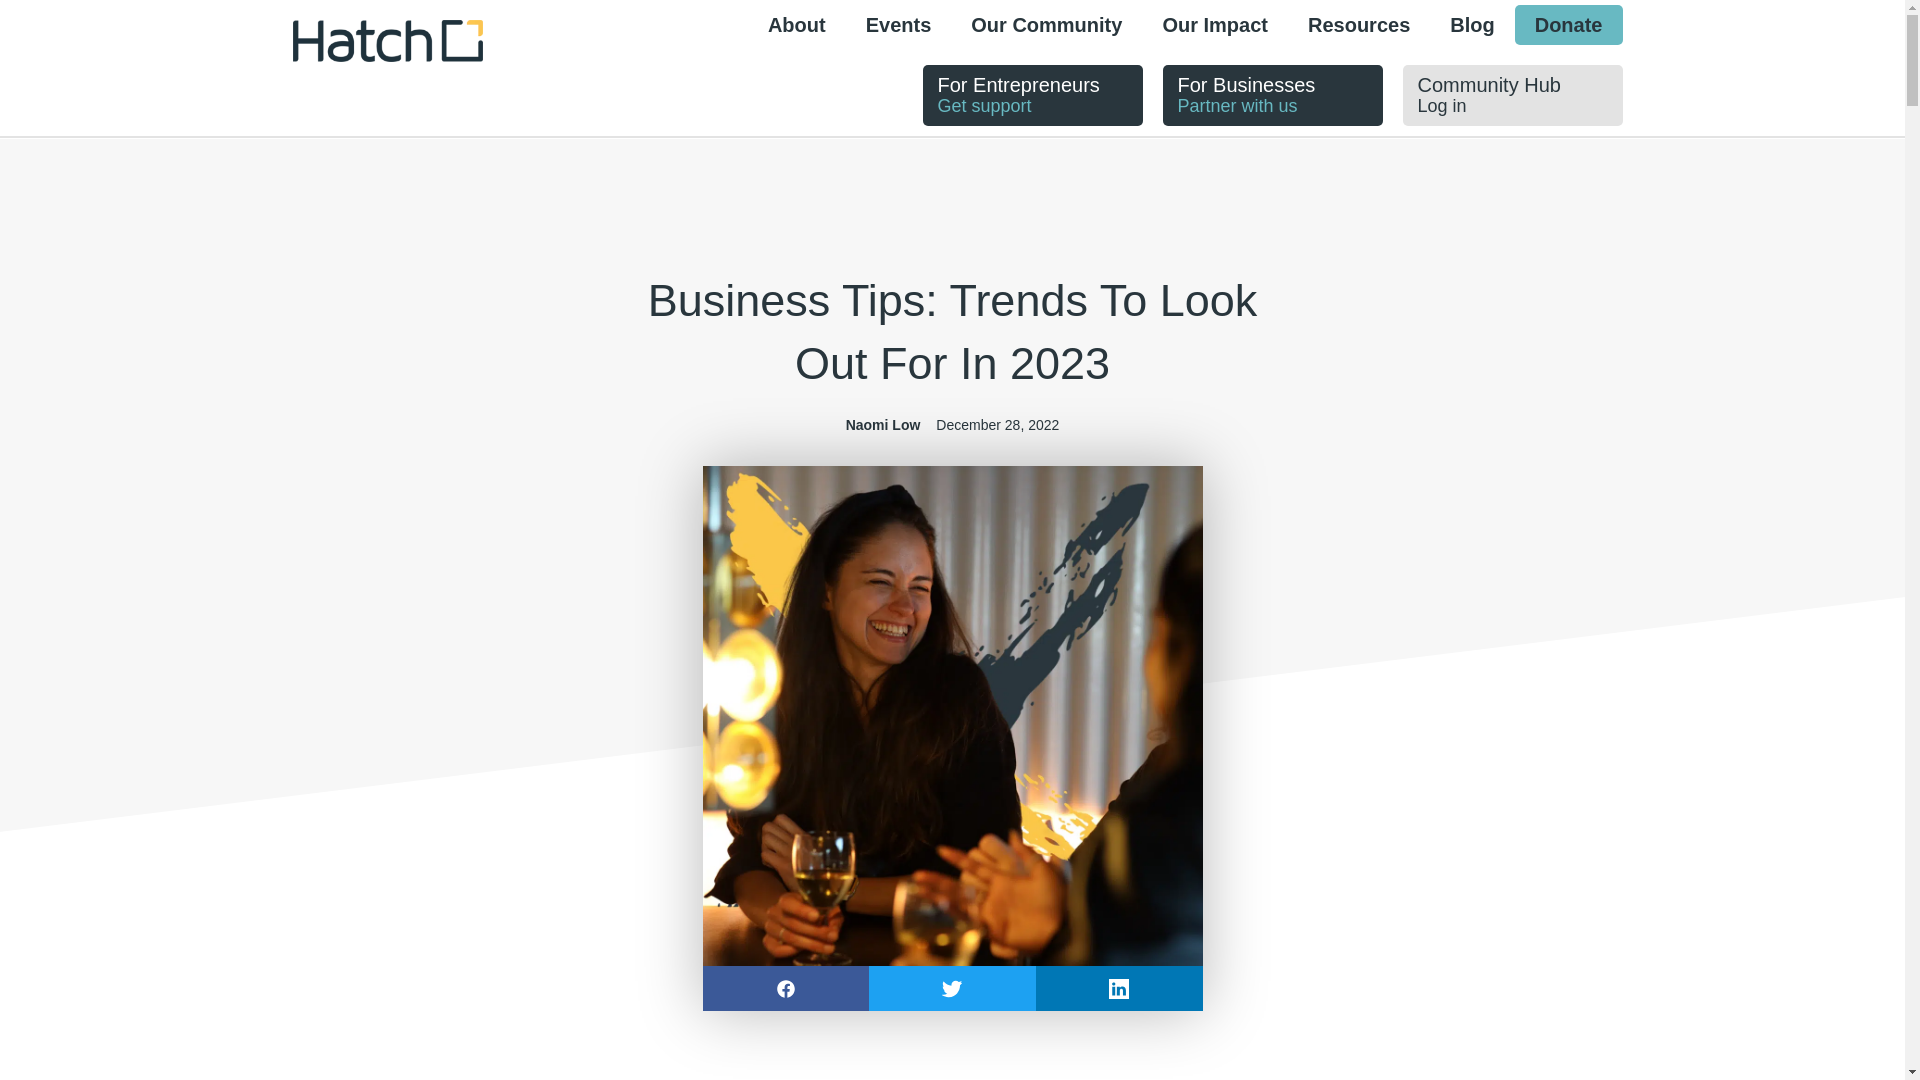  What do you see at coordinates (899, 25) in the screenshot?
I see `About` at bounding box center [899, 25].